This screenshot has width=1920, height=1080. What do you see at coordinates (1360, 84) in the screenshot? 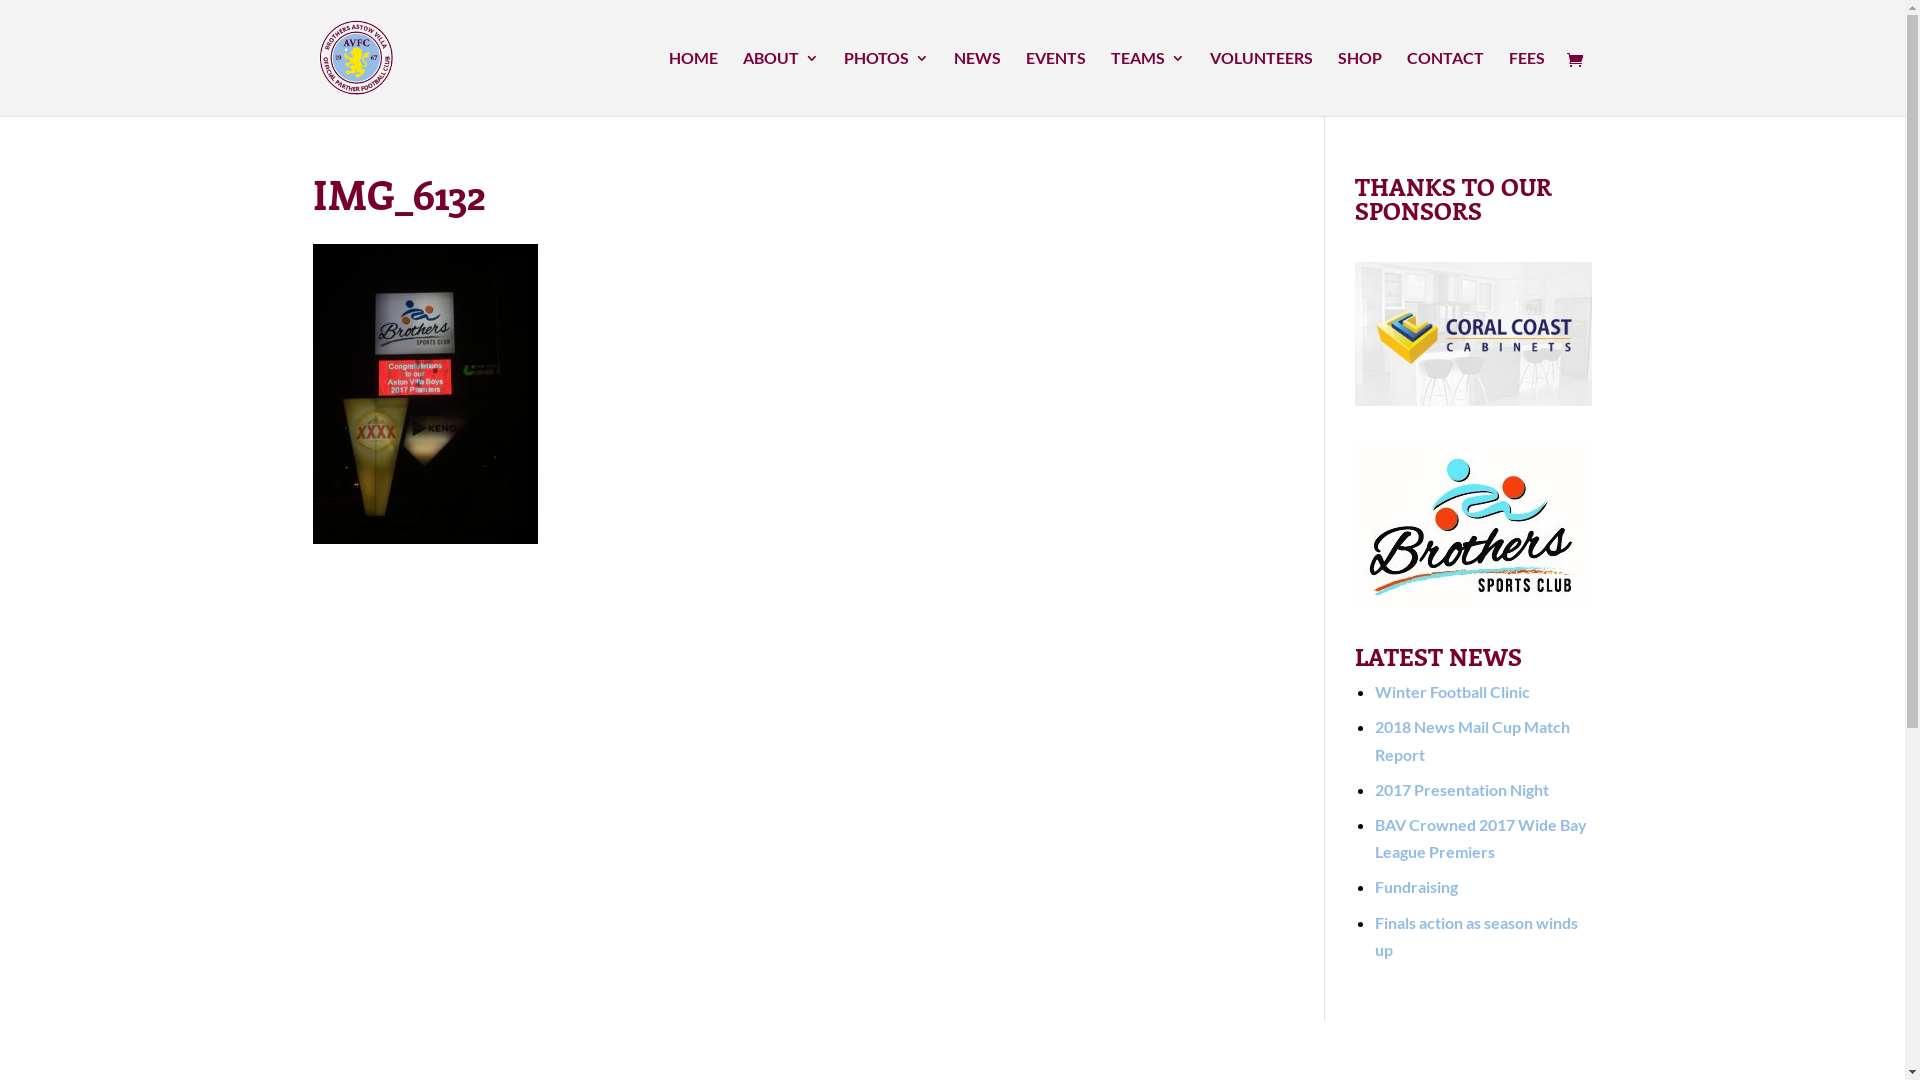
I see `SHOP` at bounding box center [1360, 84].